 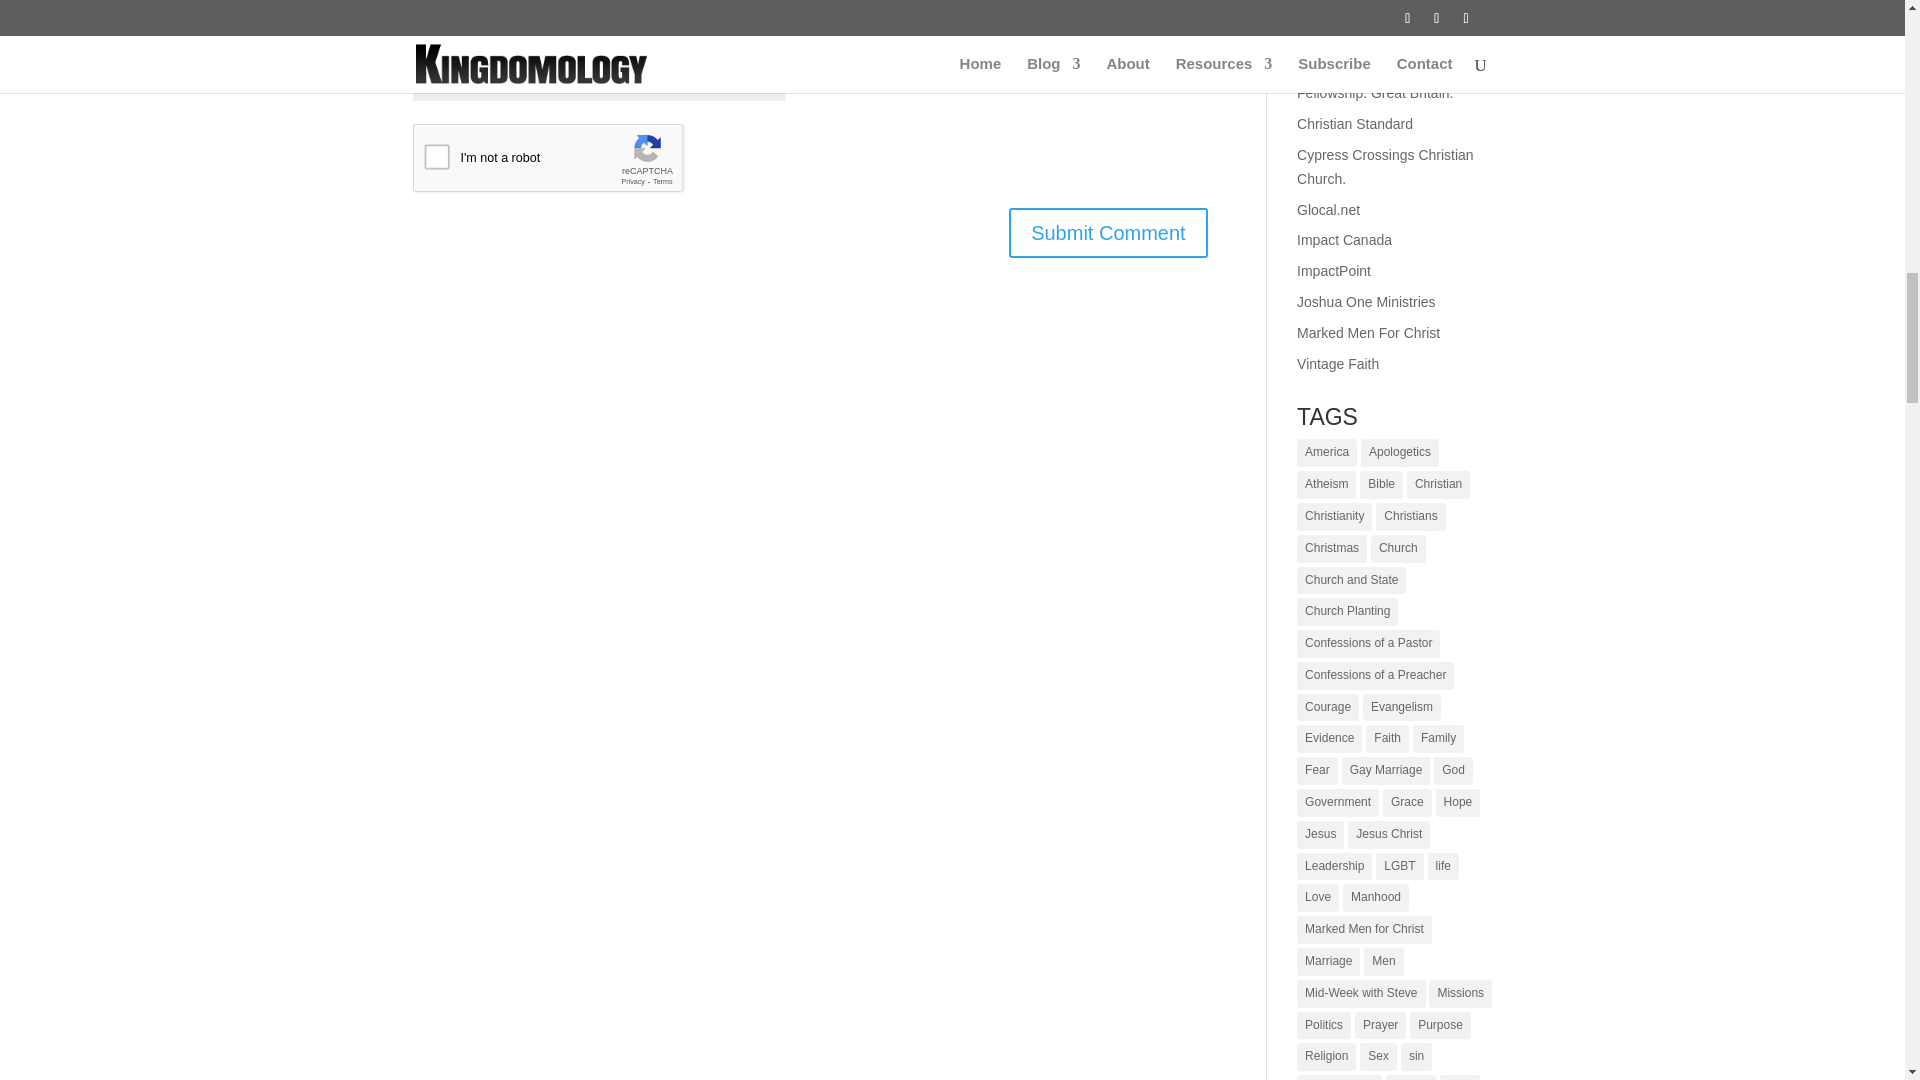 I want to click on reCAPTCHA, so click(x=564, y=162).